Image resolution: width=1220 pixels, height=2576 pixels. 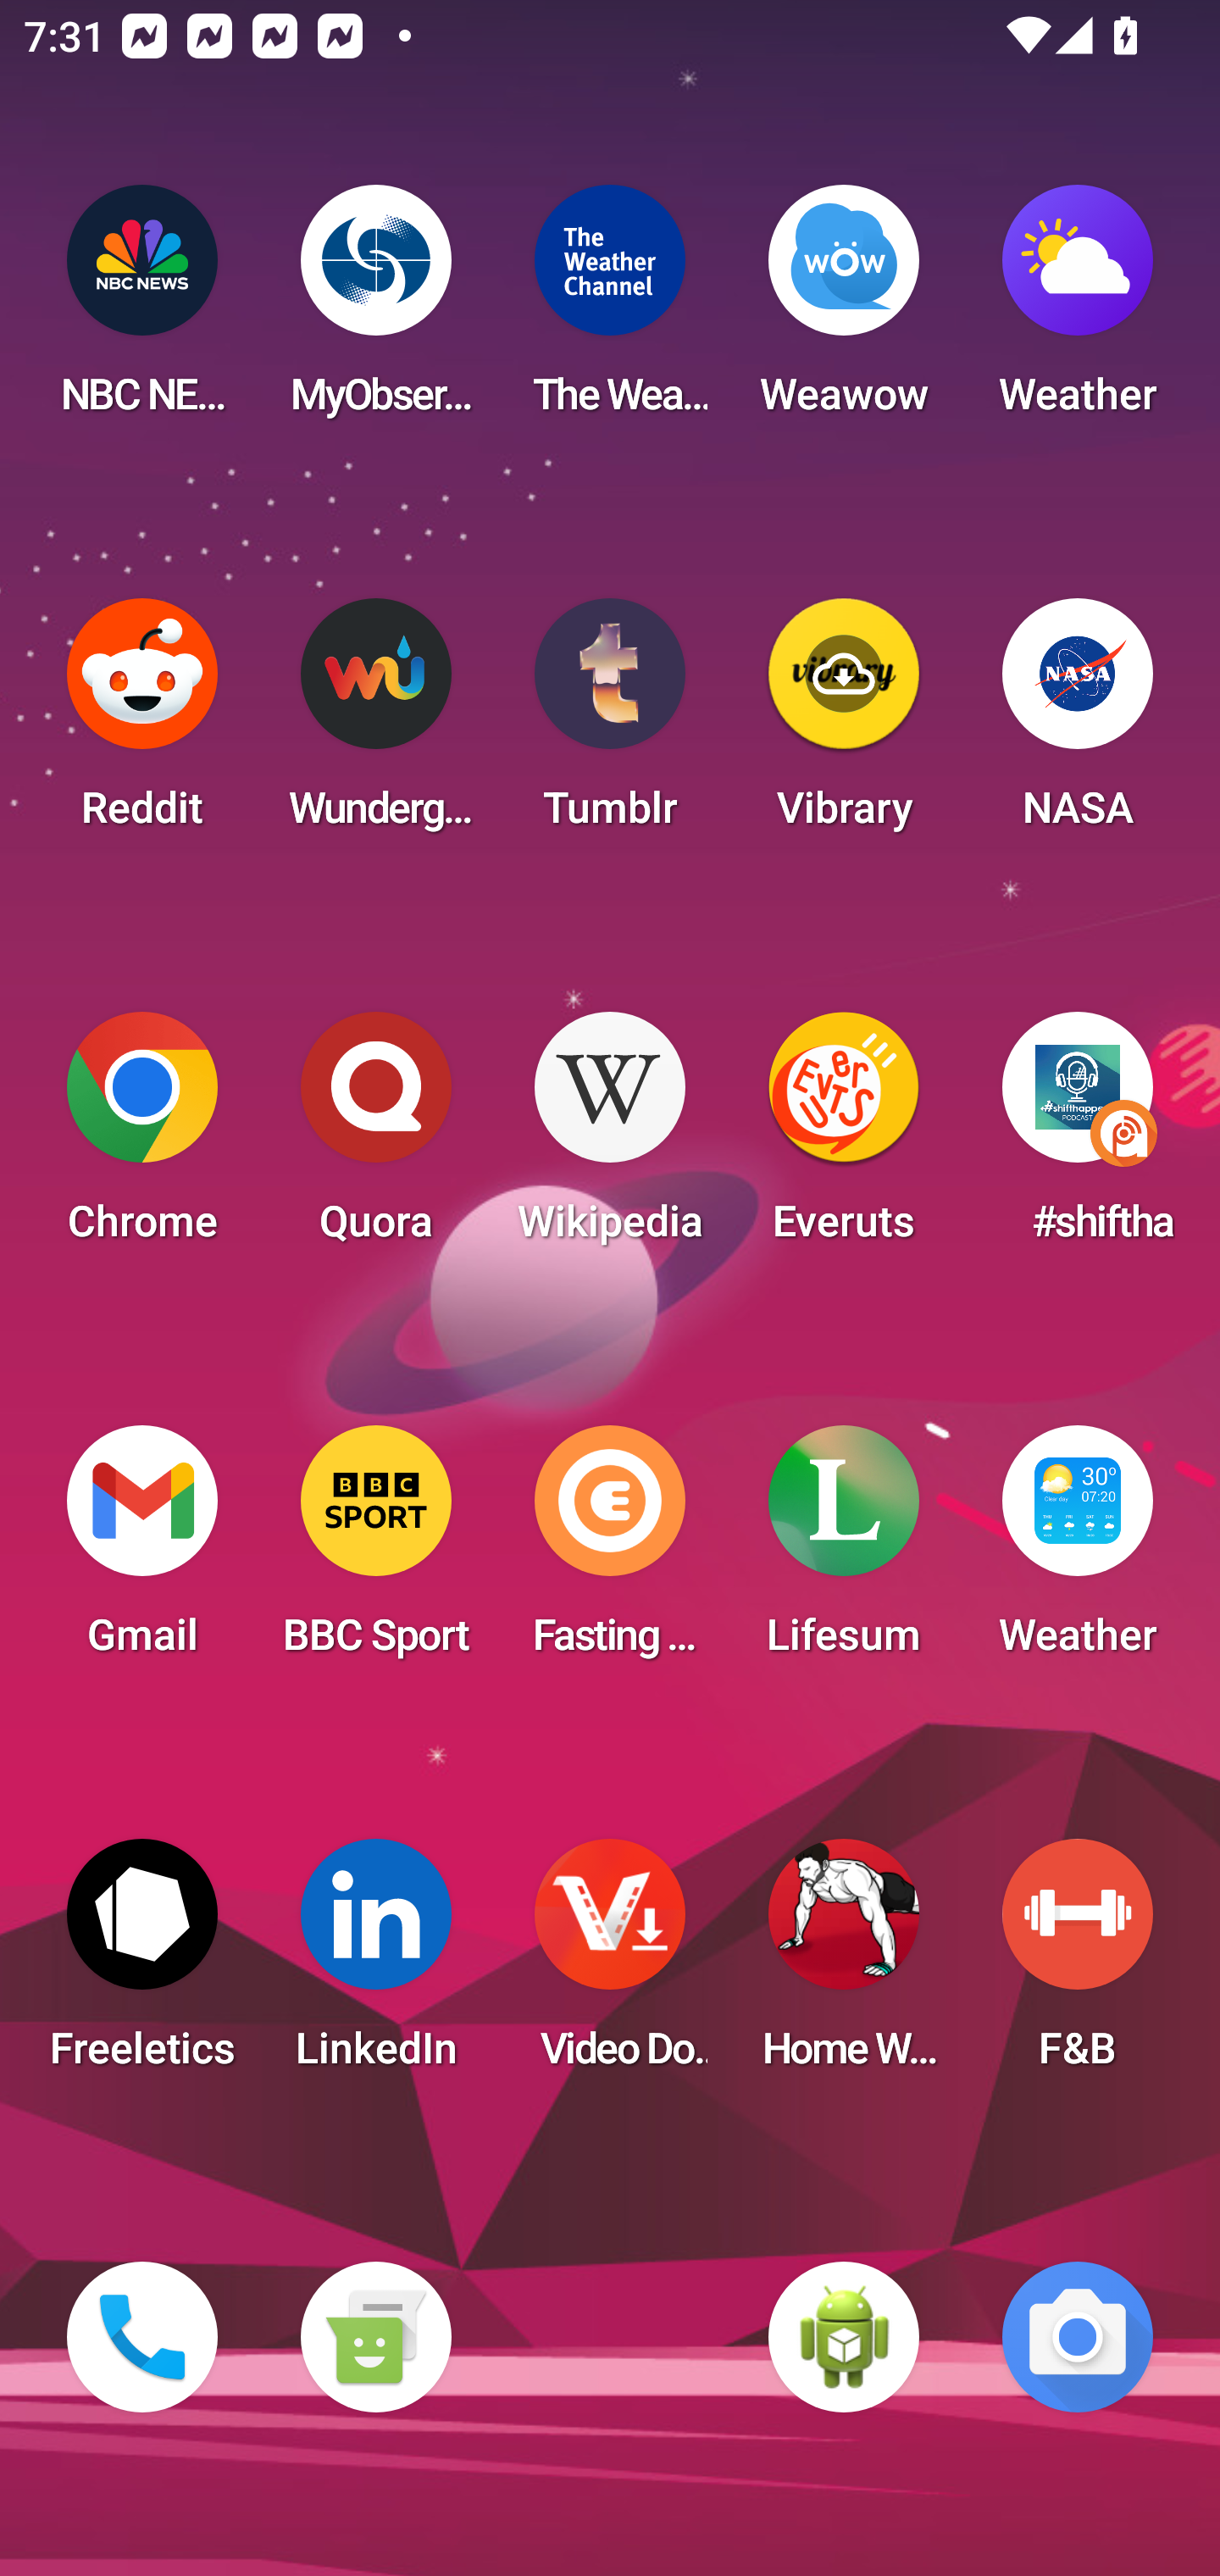 I want to click on Quora, so click(x=375, y=1137).